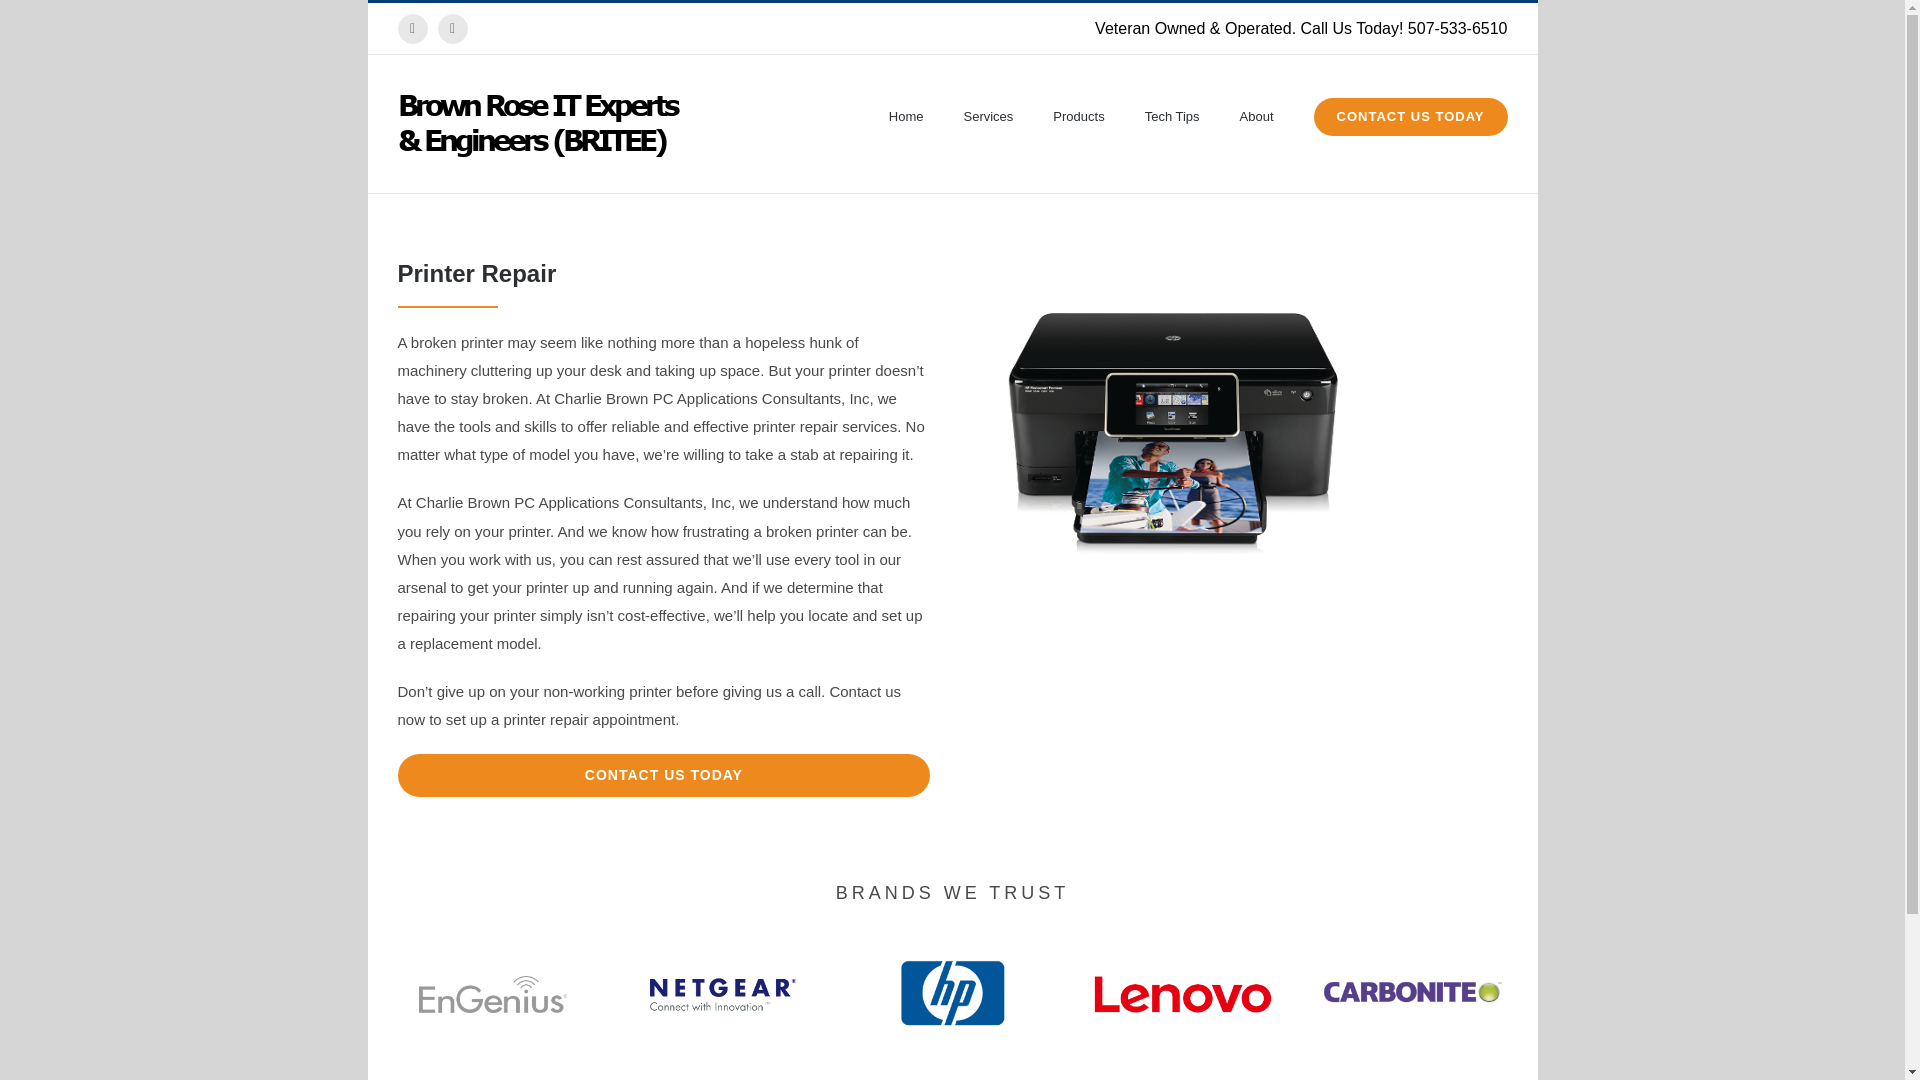 Image resolution: width=1920 pixels, height=1080 pixels. Describe the element at coordinates (1457, 28) in the screenshot. I see `507-533-6510` at that location.